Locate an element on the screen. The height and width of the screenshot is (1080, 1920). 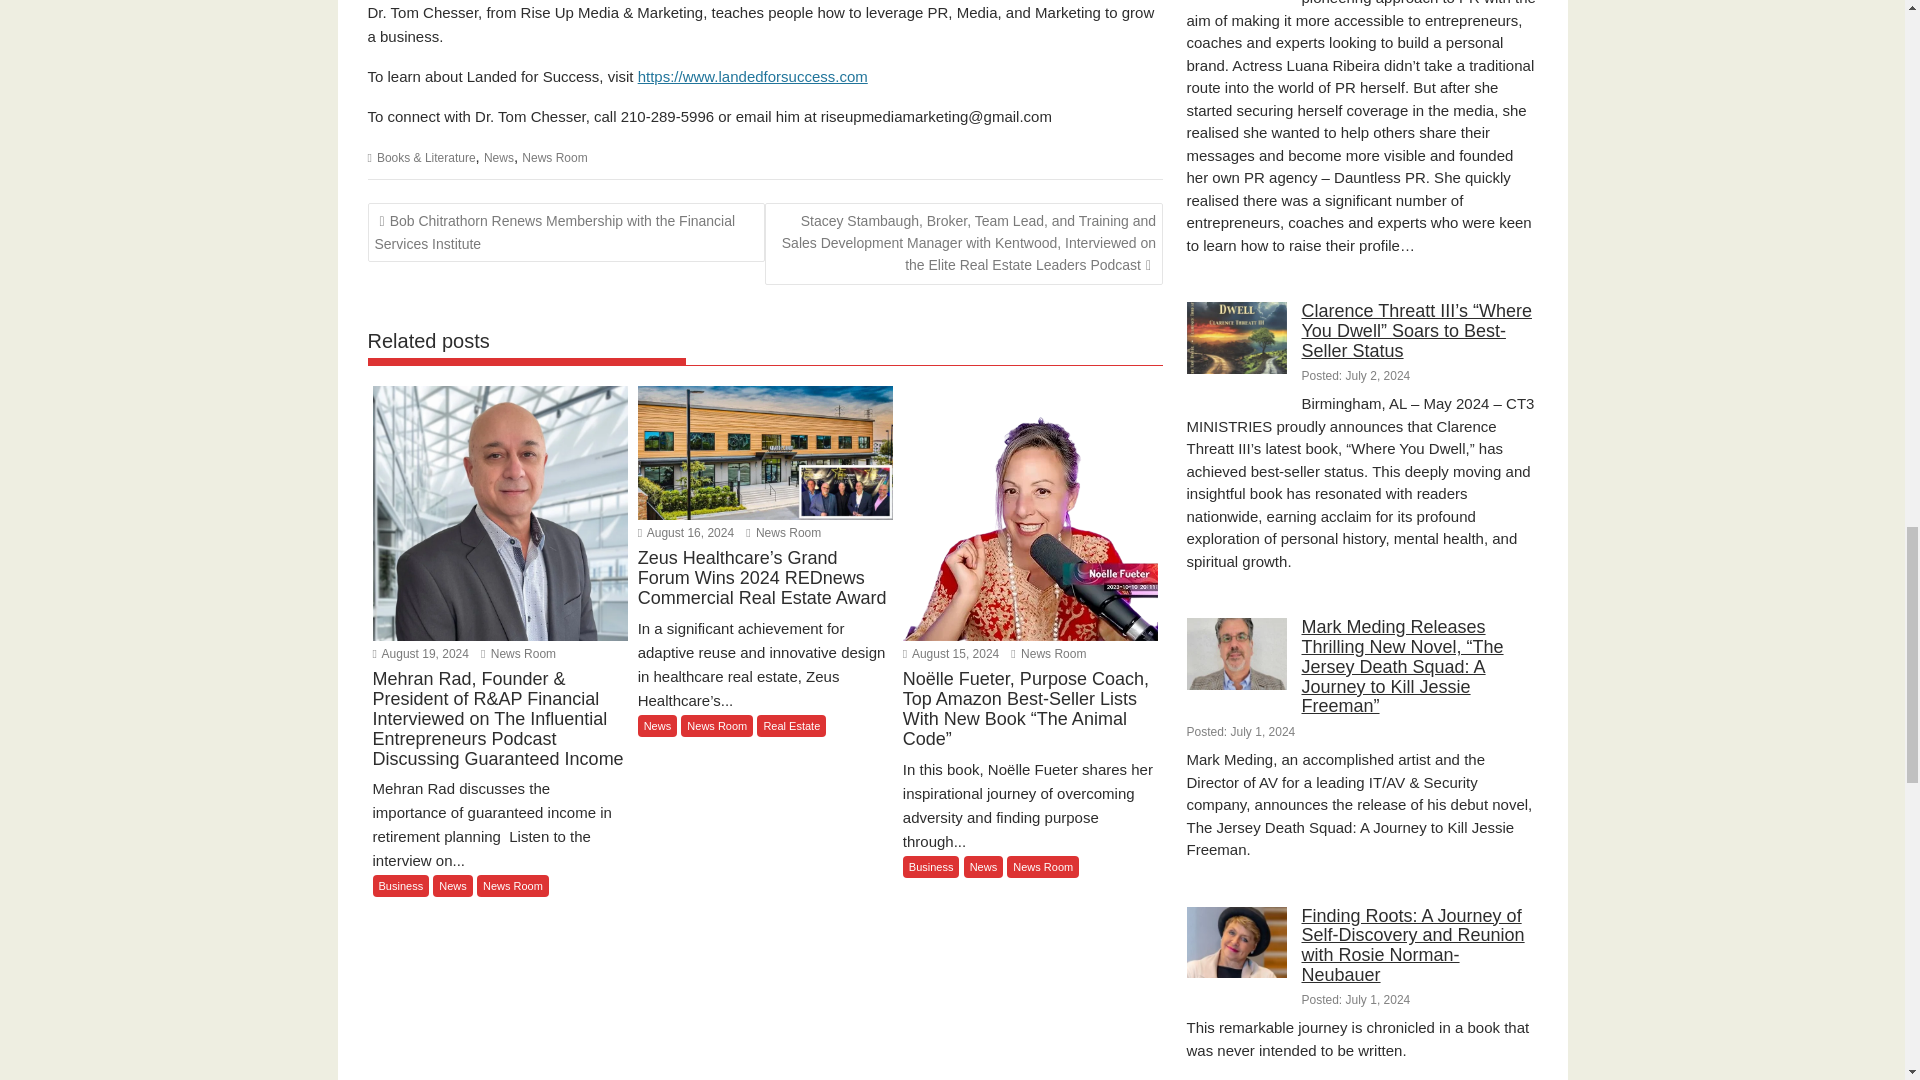
Business is located at coordinates (400, 886).